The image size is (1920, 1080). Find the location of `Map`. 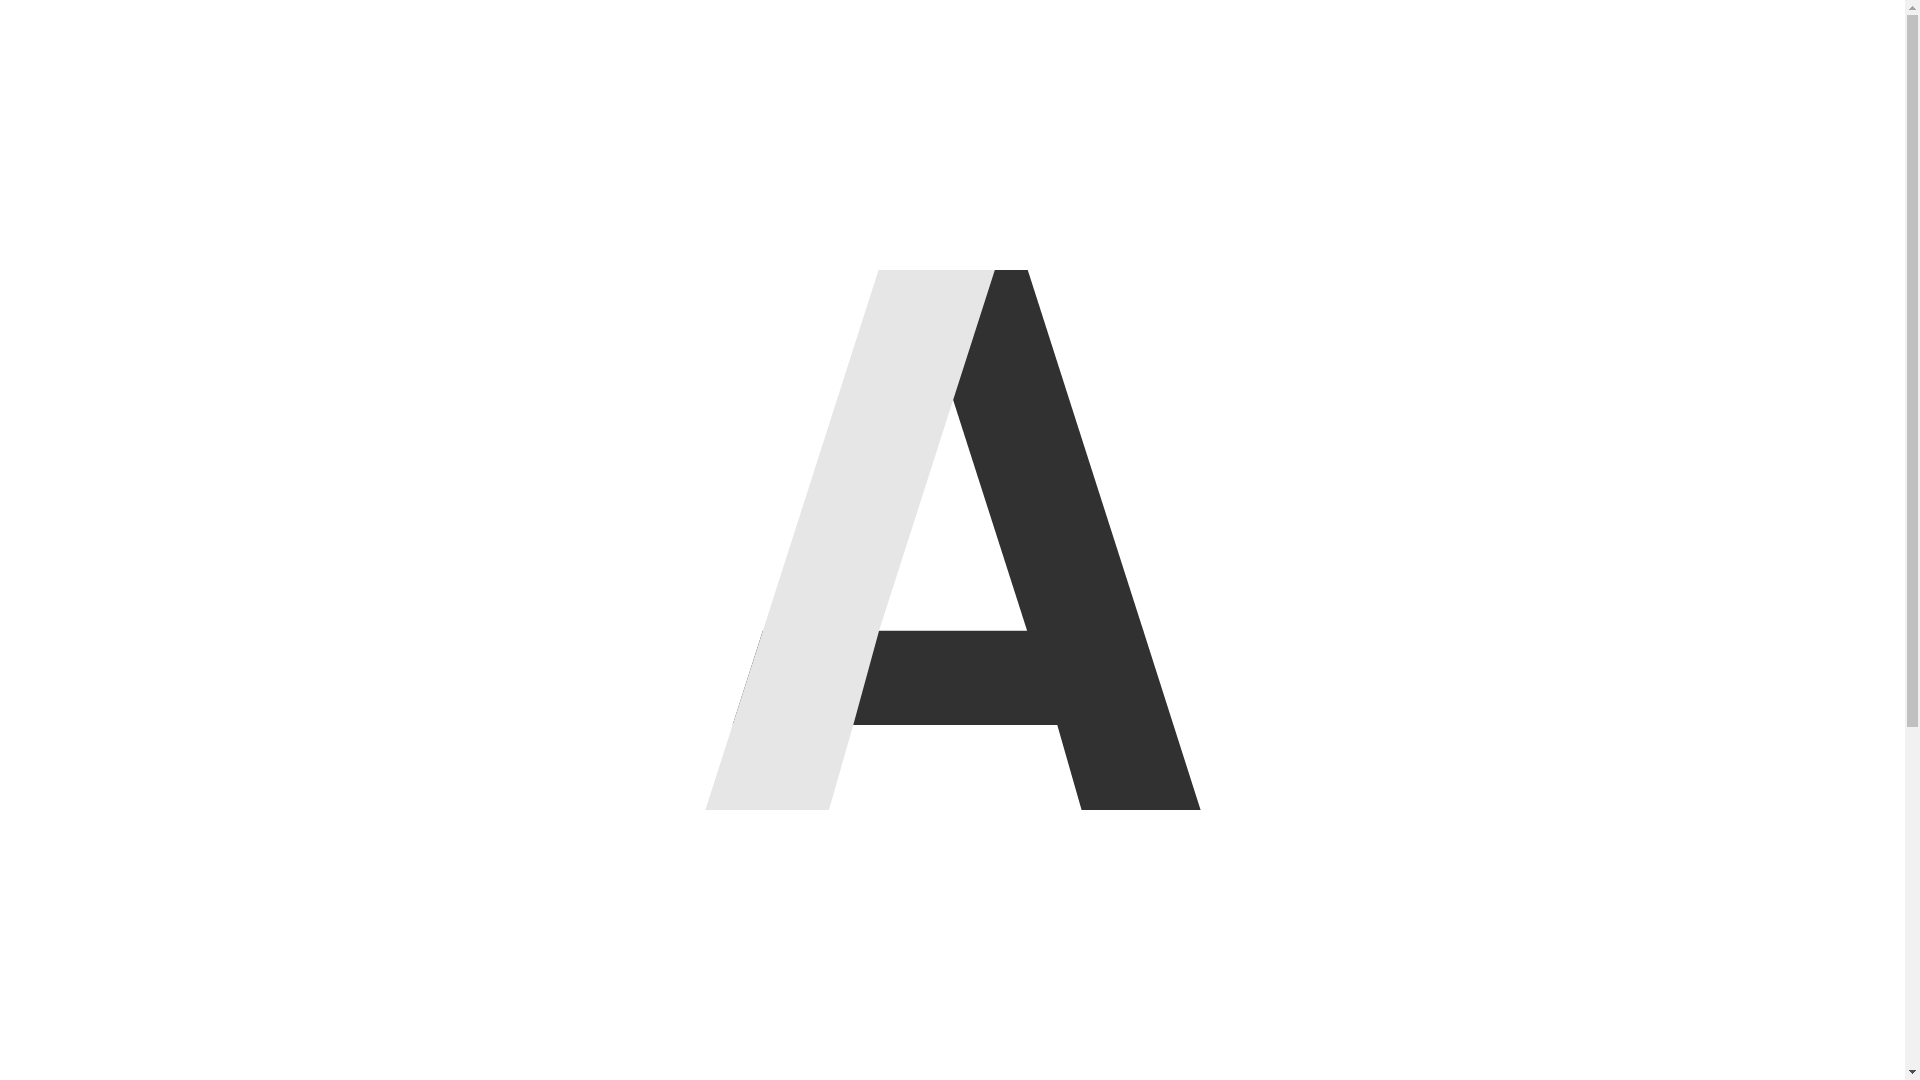

Map is located at coordinates (1491, 714).